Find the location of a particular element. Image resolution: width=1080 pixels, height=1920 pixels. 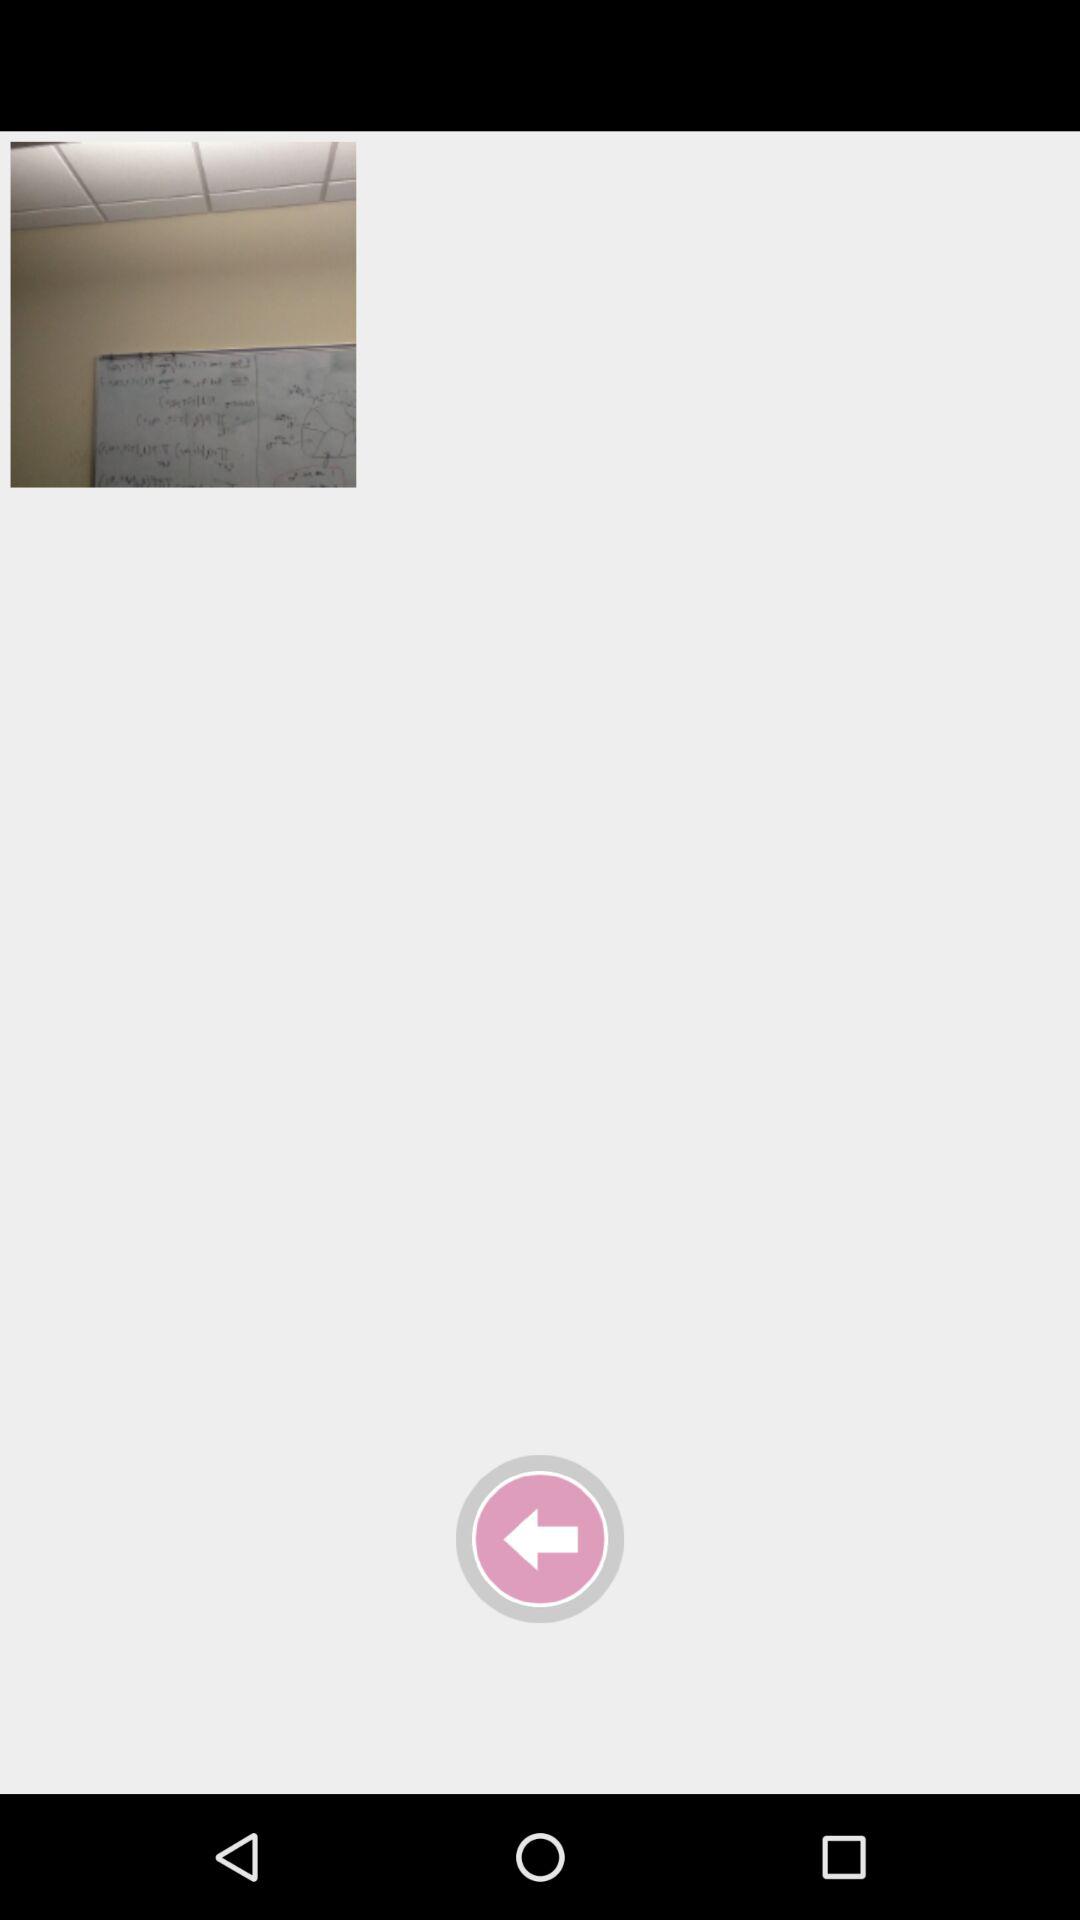

go back is located at coordinates (540, 1539).